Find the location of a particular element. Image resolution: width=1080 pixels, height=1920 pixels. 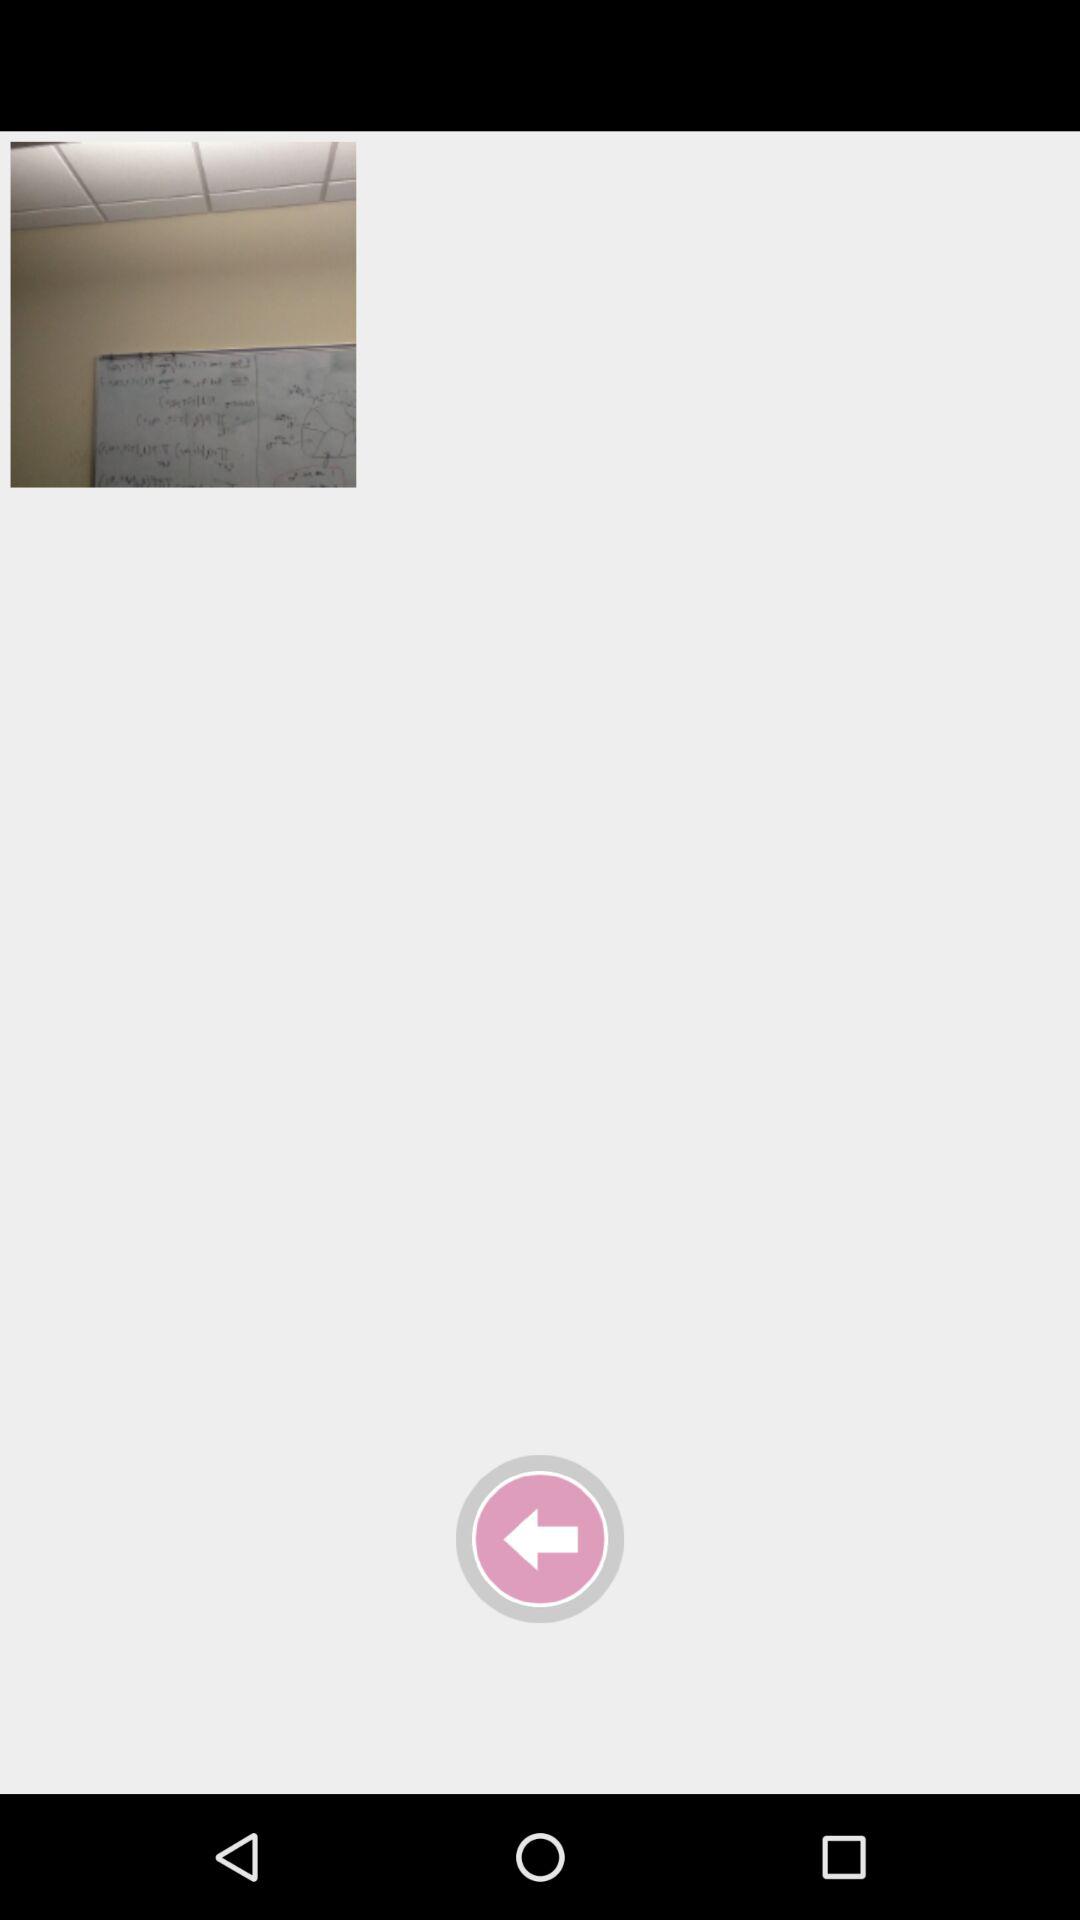

go back is located at coordinates (540, 1539).